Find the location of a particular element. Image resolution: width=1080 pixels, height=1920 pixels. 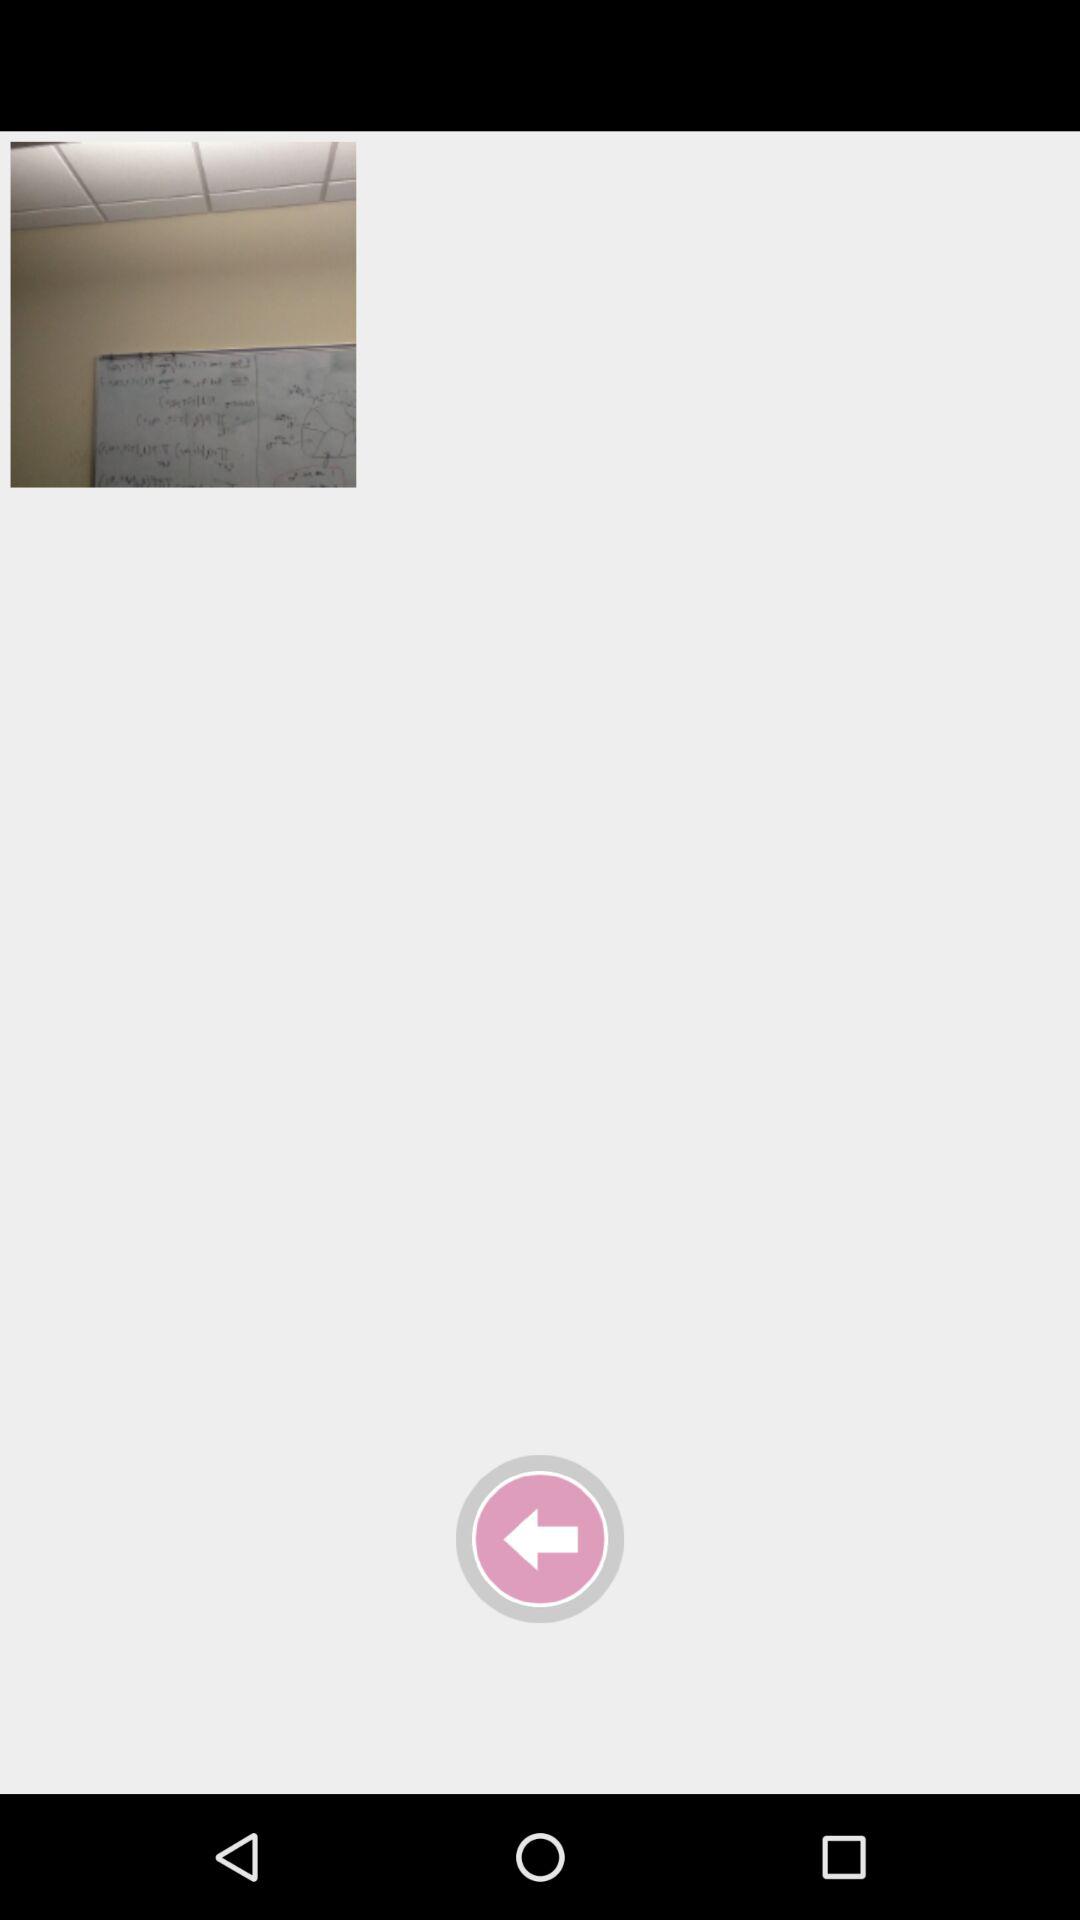

go back is located at coordinates (540, 1539).